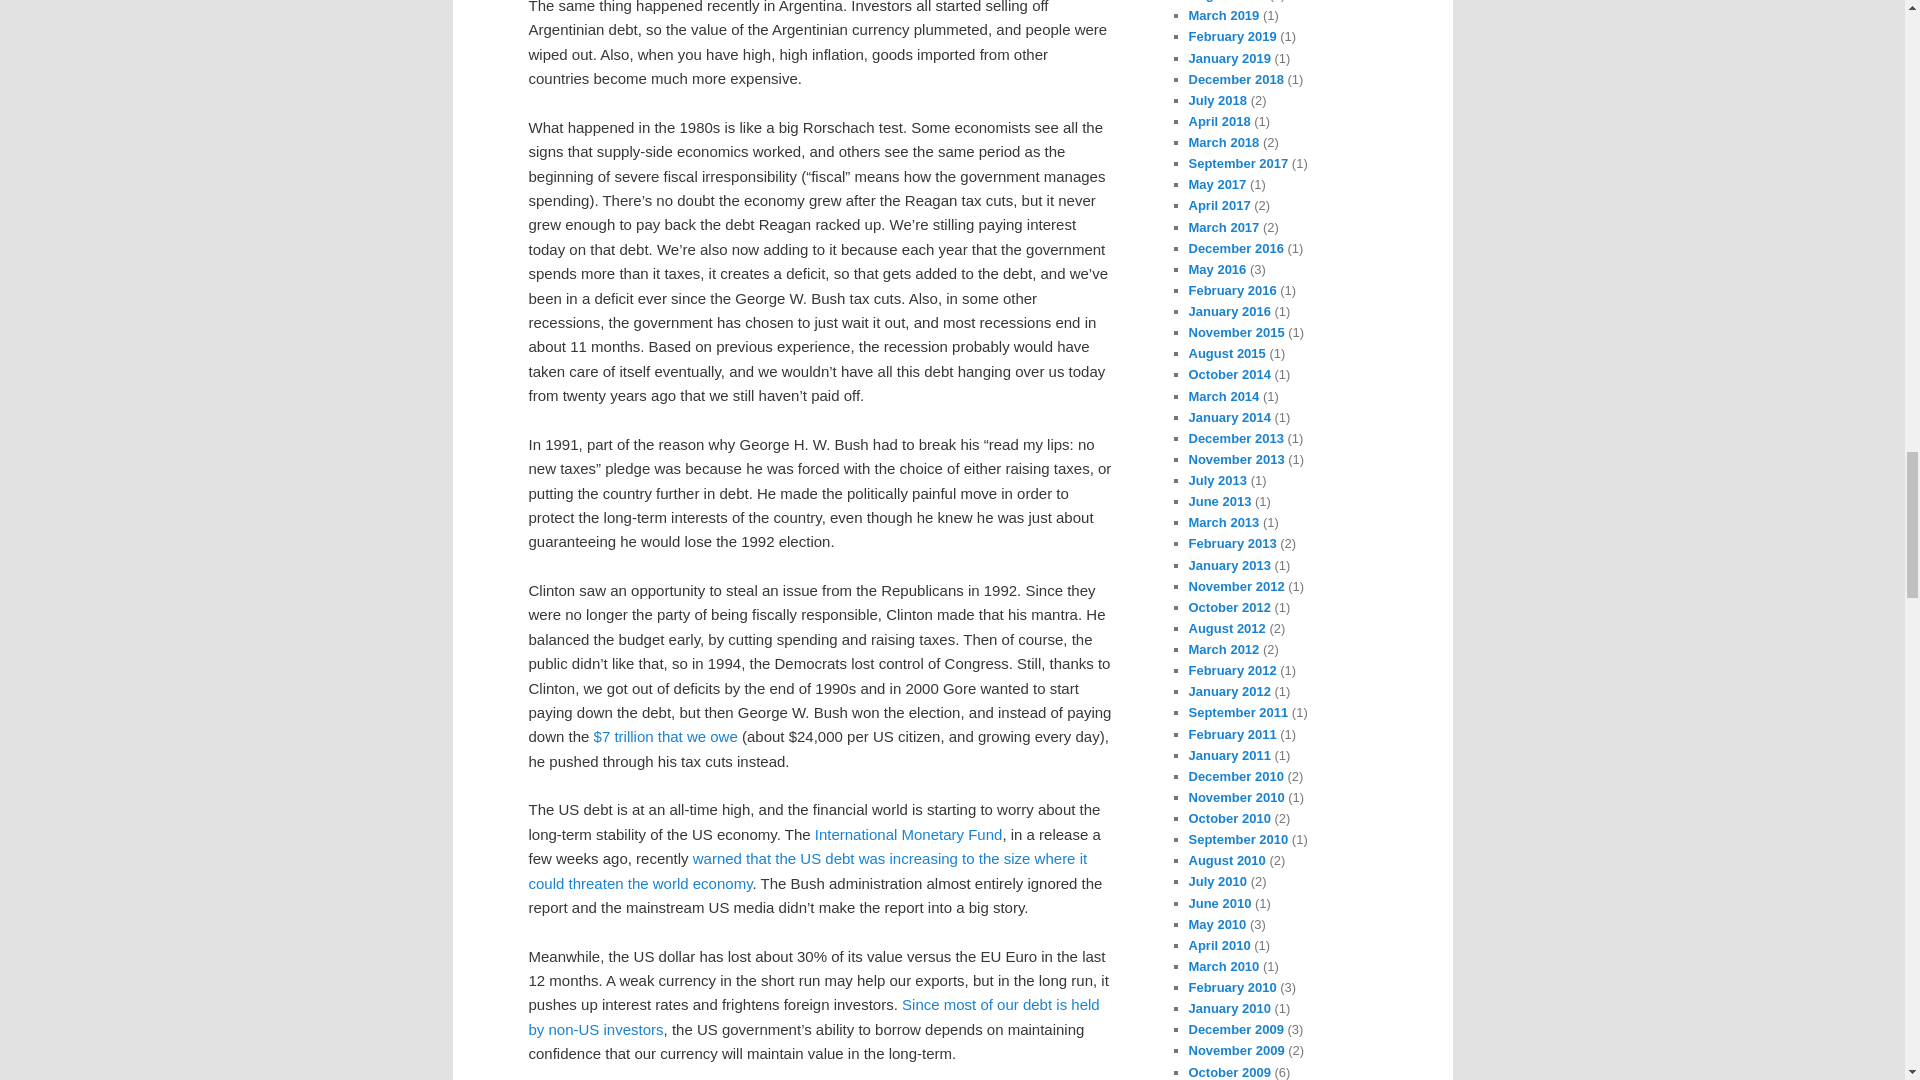 The width and height of the screenshot is (1920, 1080). What do you see at coordinates (813, 1016) in the screenshot?
I see `Since most of our debt is held by non-US investors` at bounding box center [813, 1016].